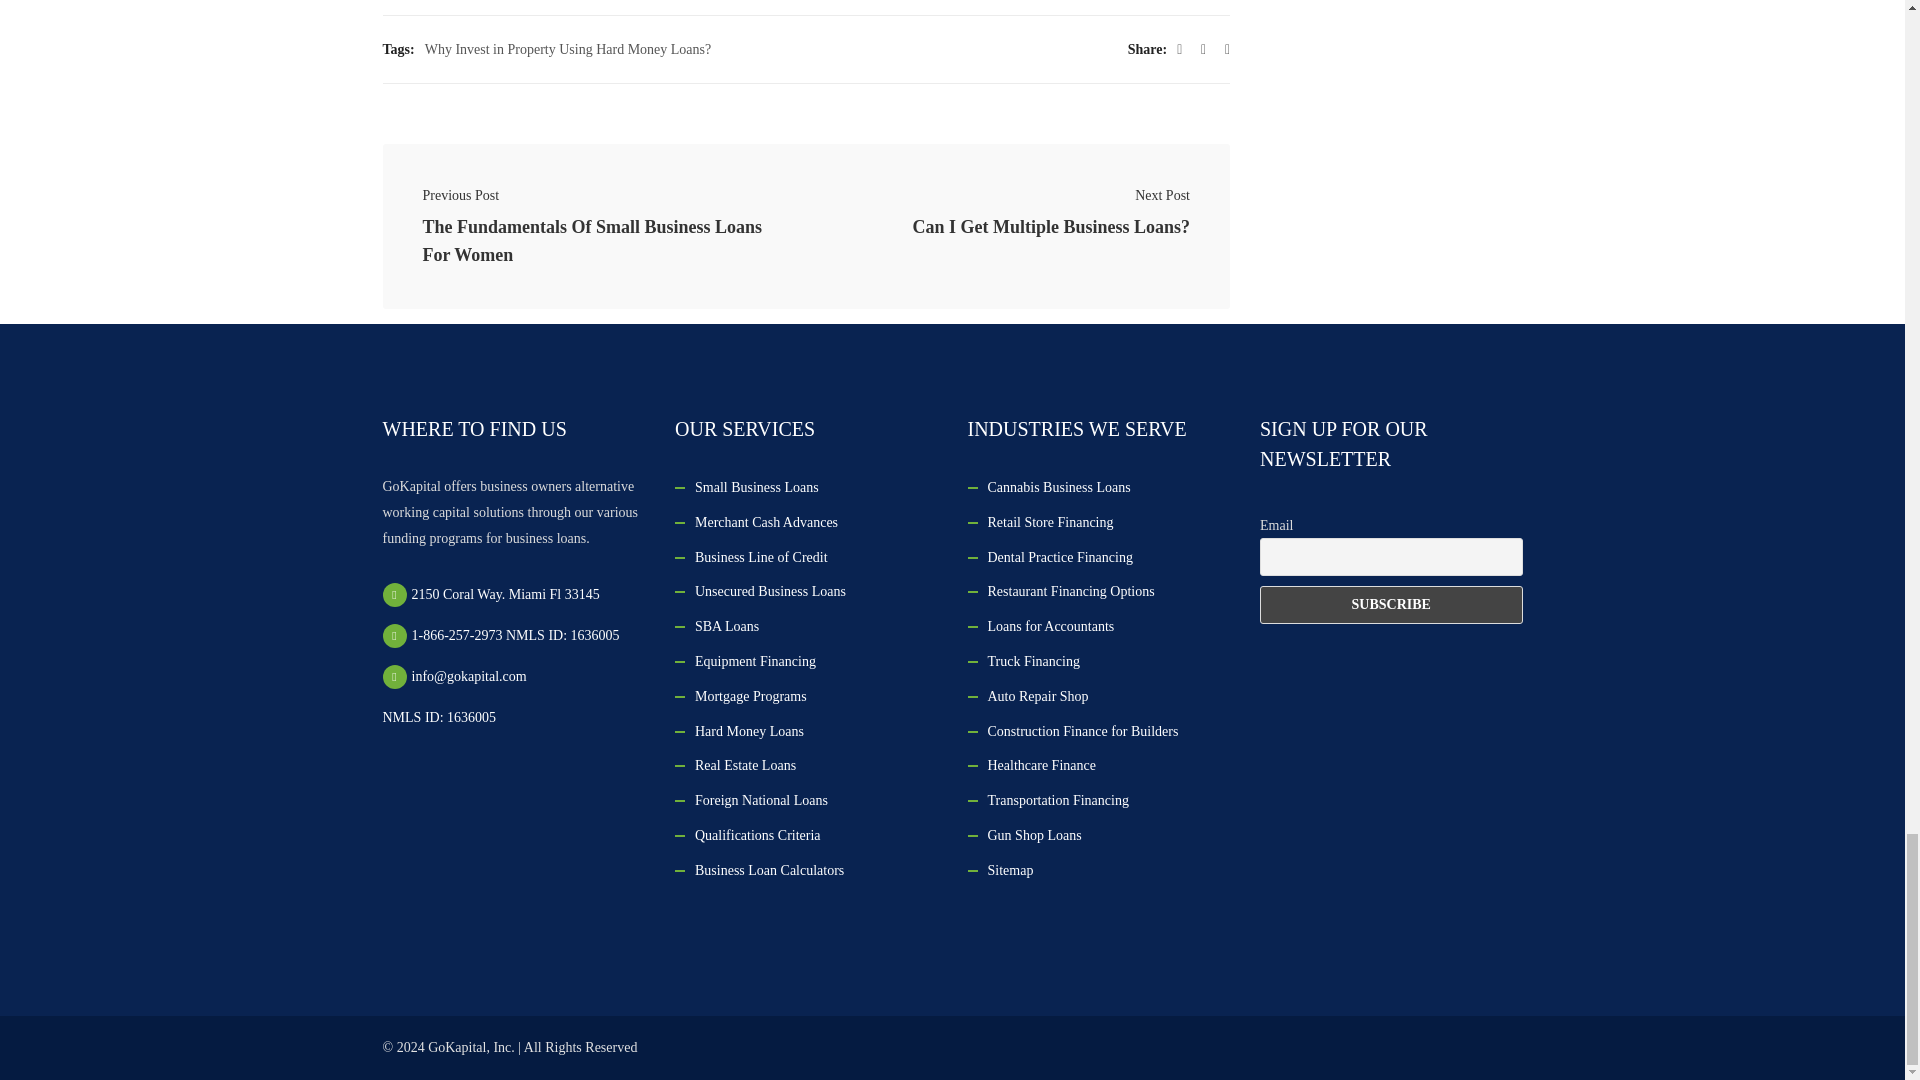 This screenshot has width=1920, height=1080. What do you see at coordinates (1227, 49) in the screenshot?
I see `Google Plus` at bounding box center [1227, 49].